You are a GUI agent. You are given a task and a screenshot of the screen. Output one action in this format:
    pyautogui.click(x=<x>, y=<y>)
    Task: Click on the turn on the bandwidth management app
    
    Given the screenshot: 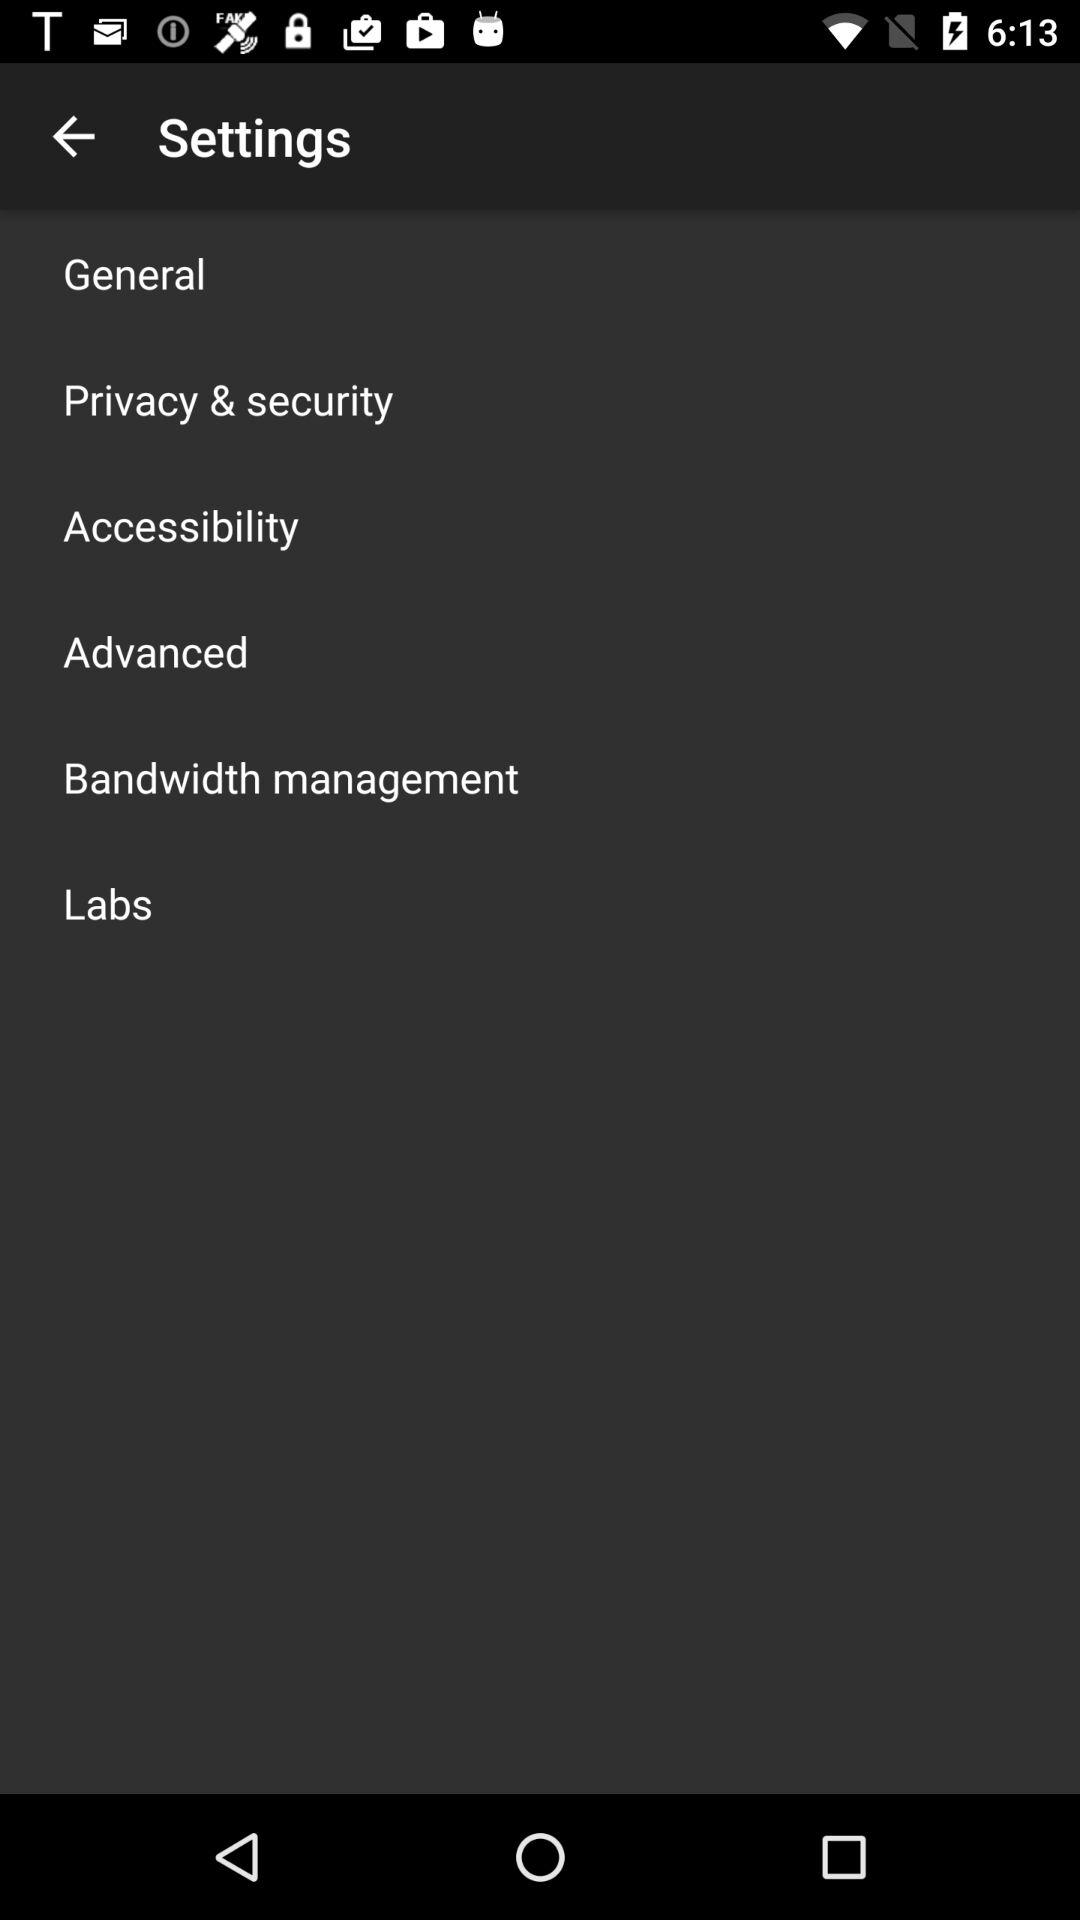 What is the action you would take?
    pyautogui.click(x=291, y=776)
    